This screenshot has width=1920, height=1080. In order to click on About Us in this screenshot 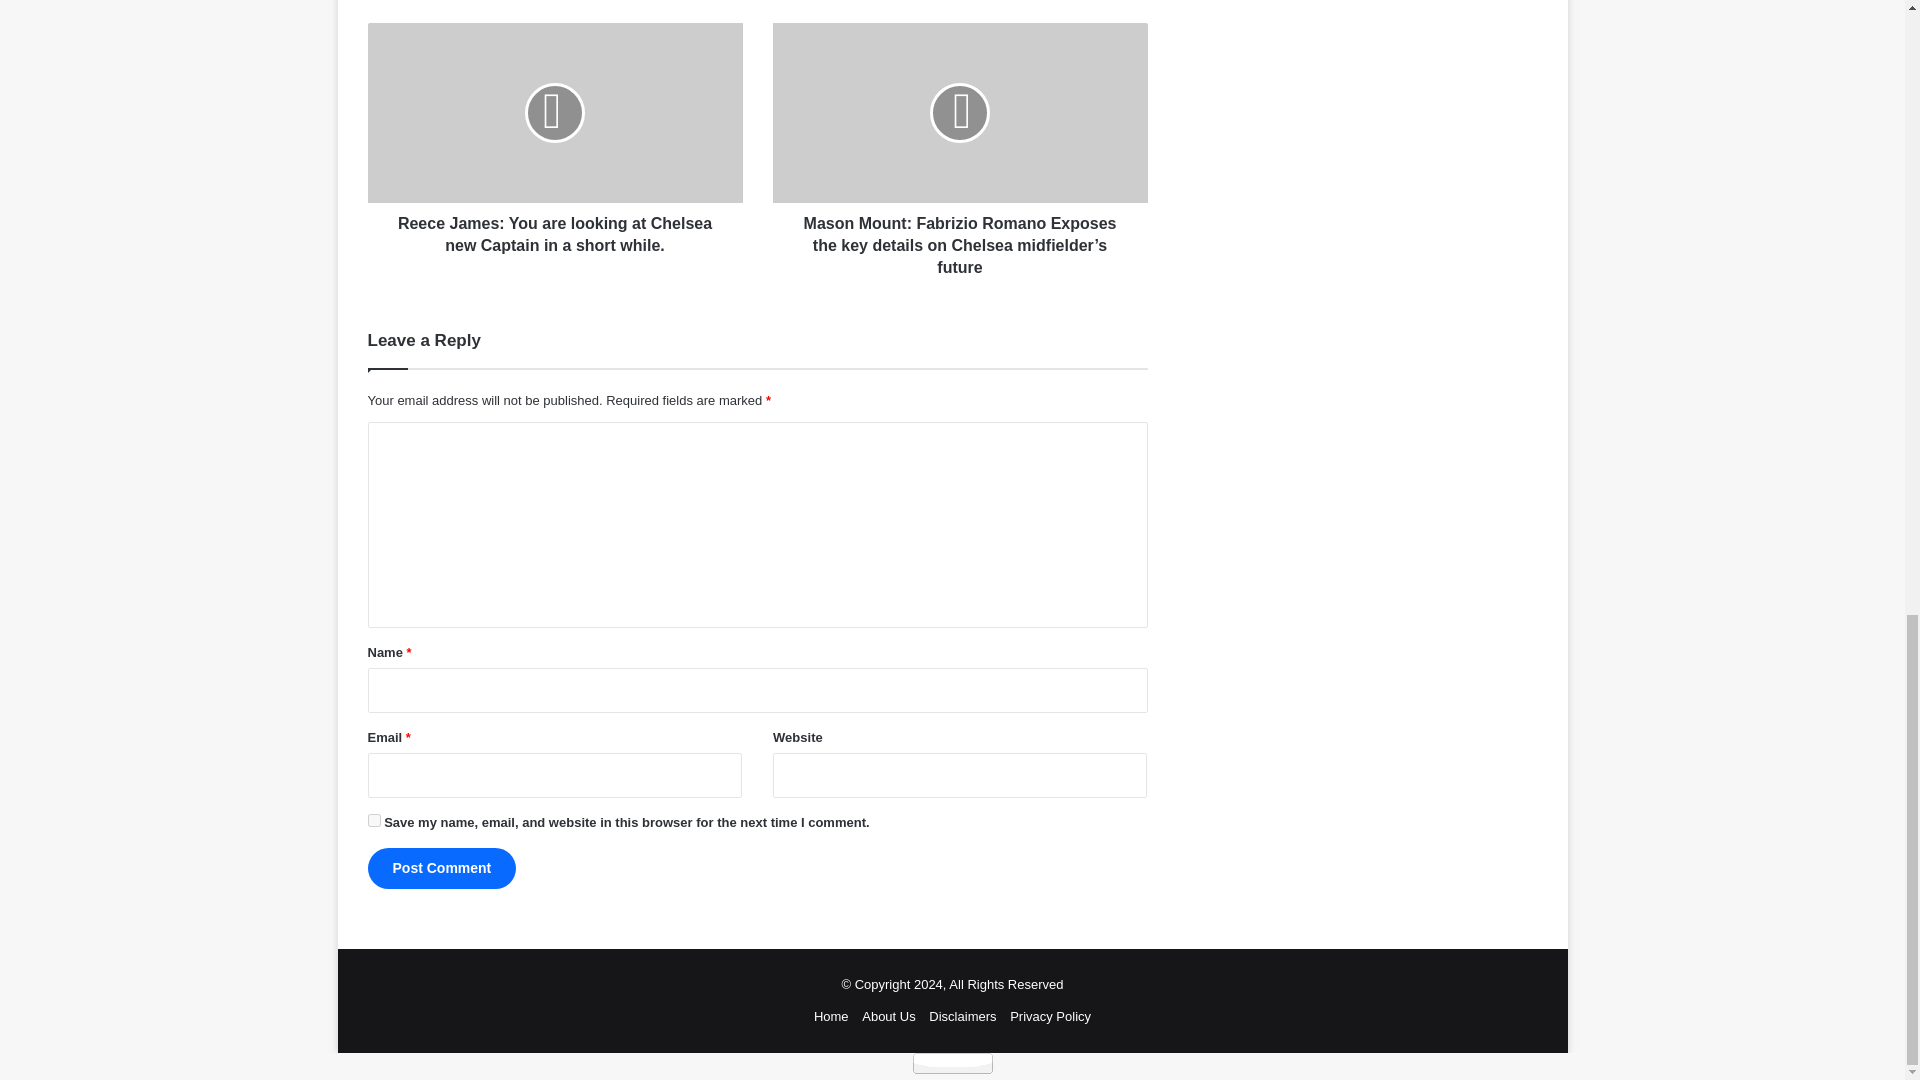, I will do `click(888, 1016)`.